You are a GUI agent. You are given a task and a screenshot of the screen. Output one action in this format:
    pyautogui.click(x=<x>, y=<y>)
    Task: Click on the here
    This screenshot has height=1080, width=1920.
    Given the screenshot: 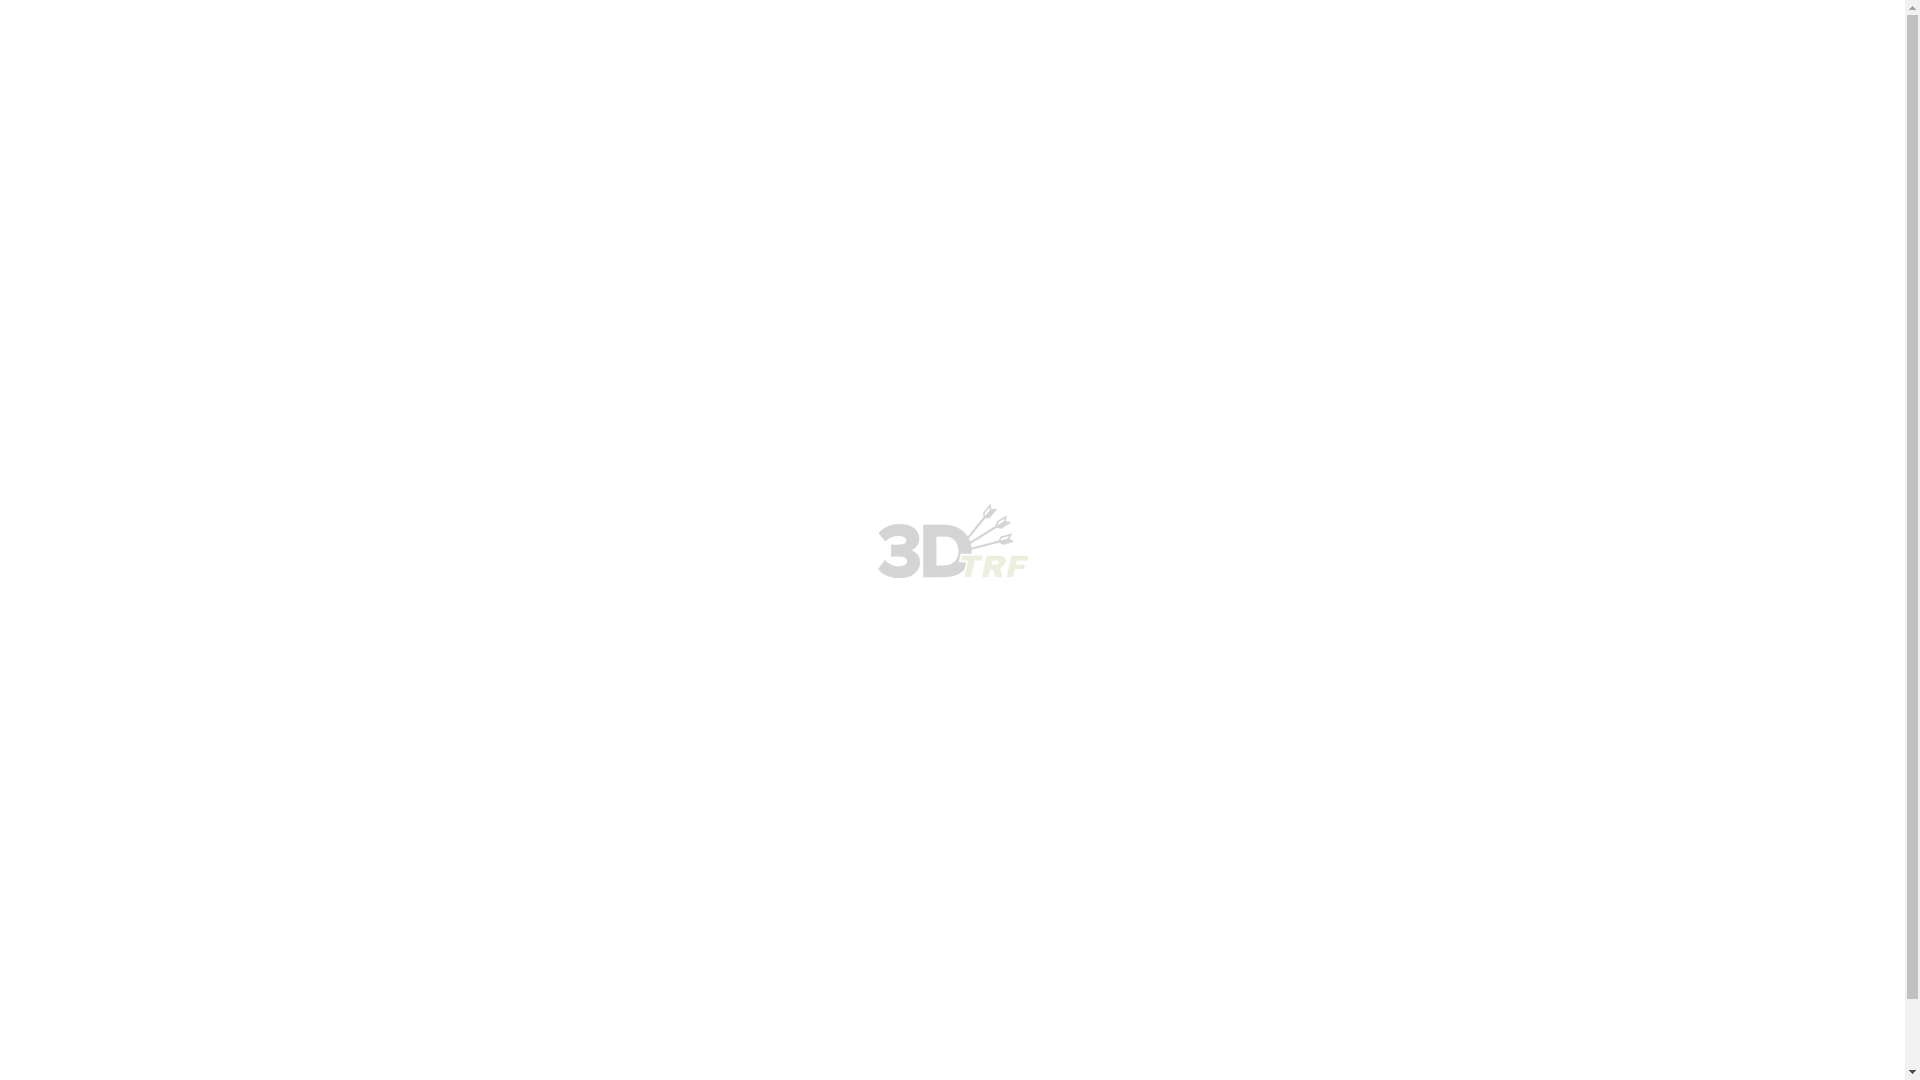 What is the action you would take?
    pyautogui.click(x=180, y=578)
    